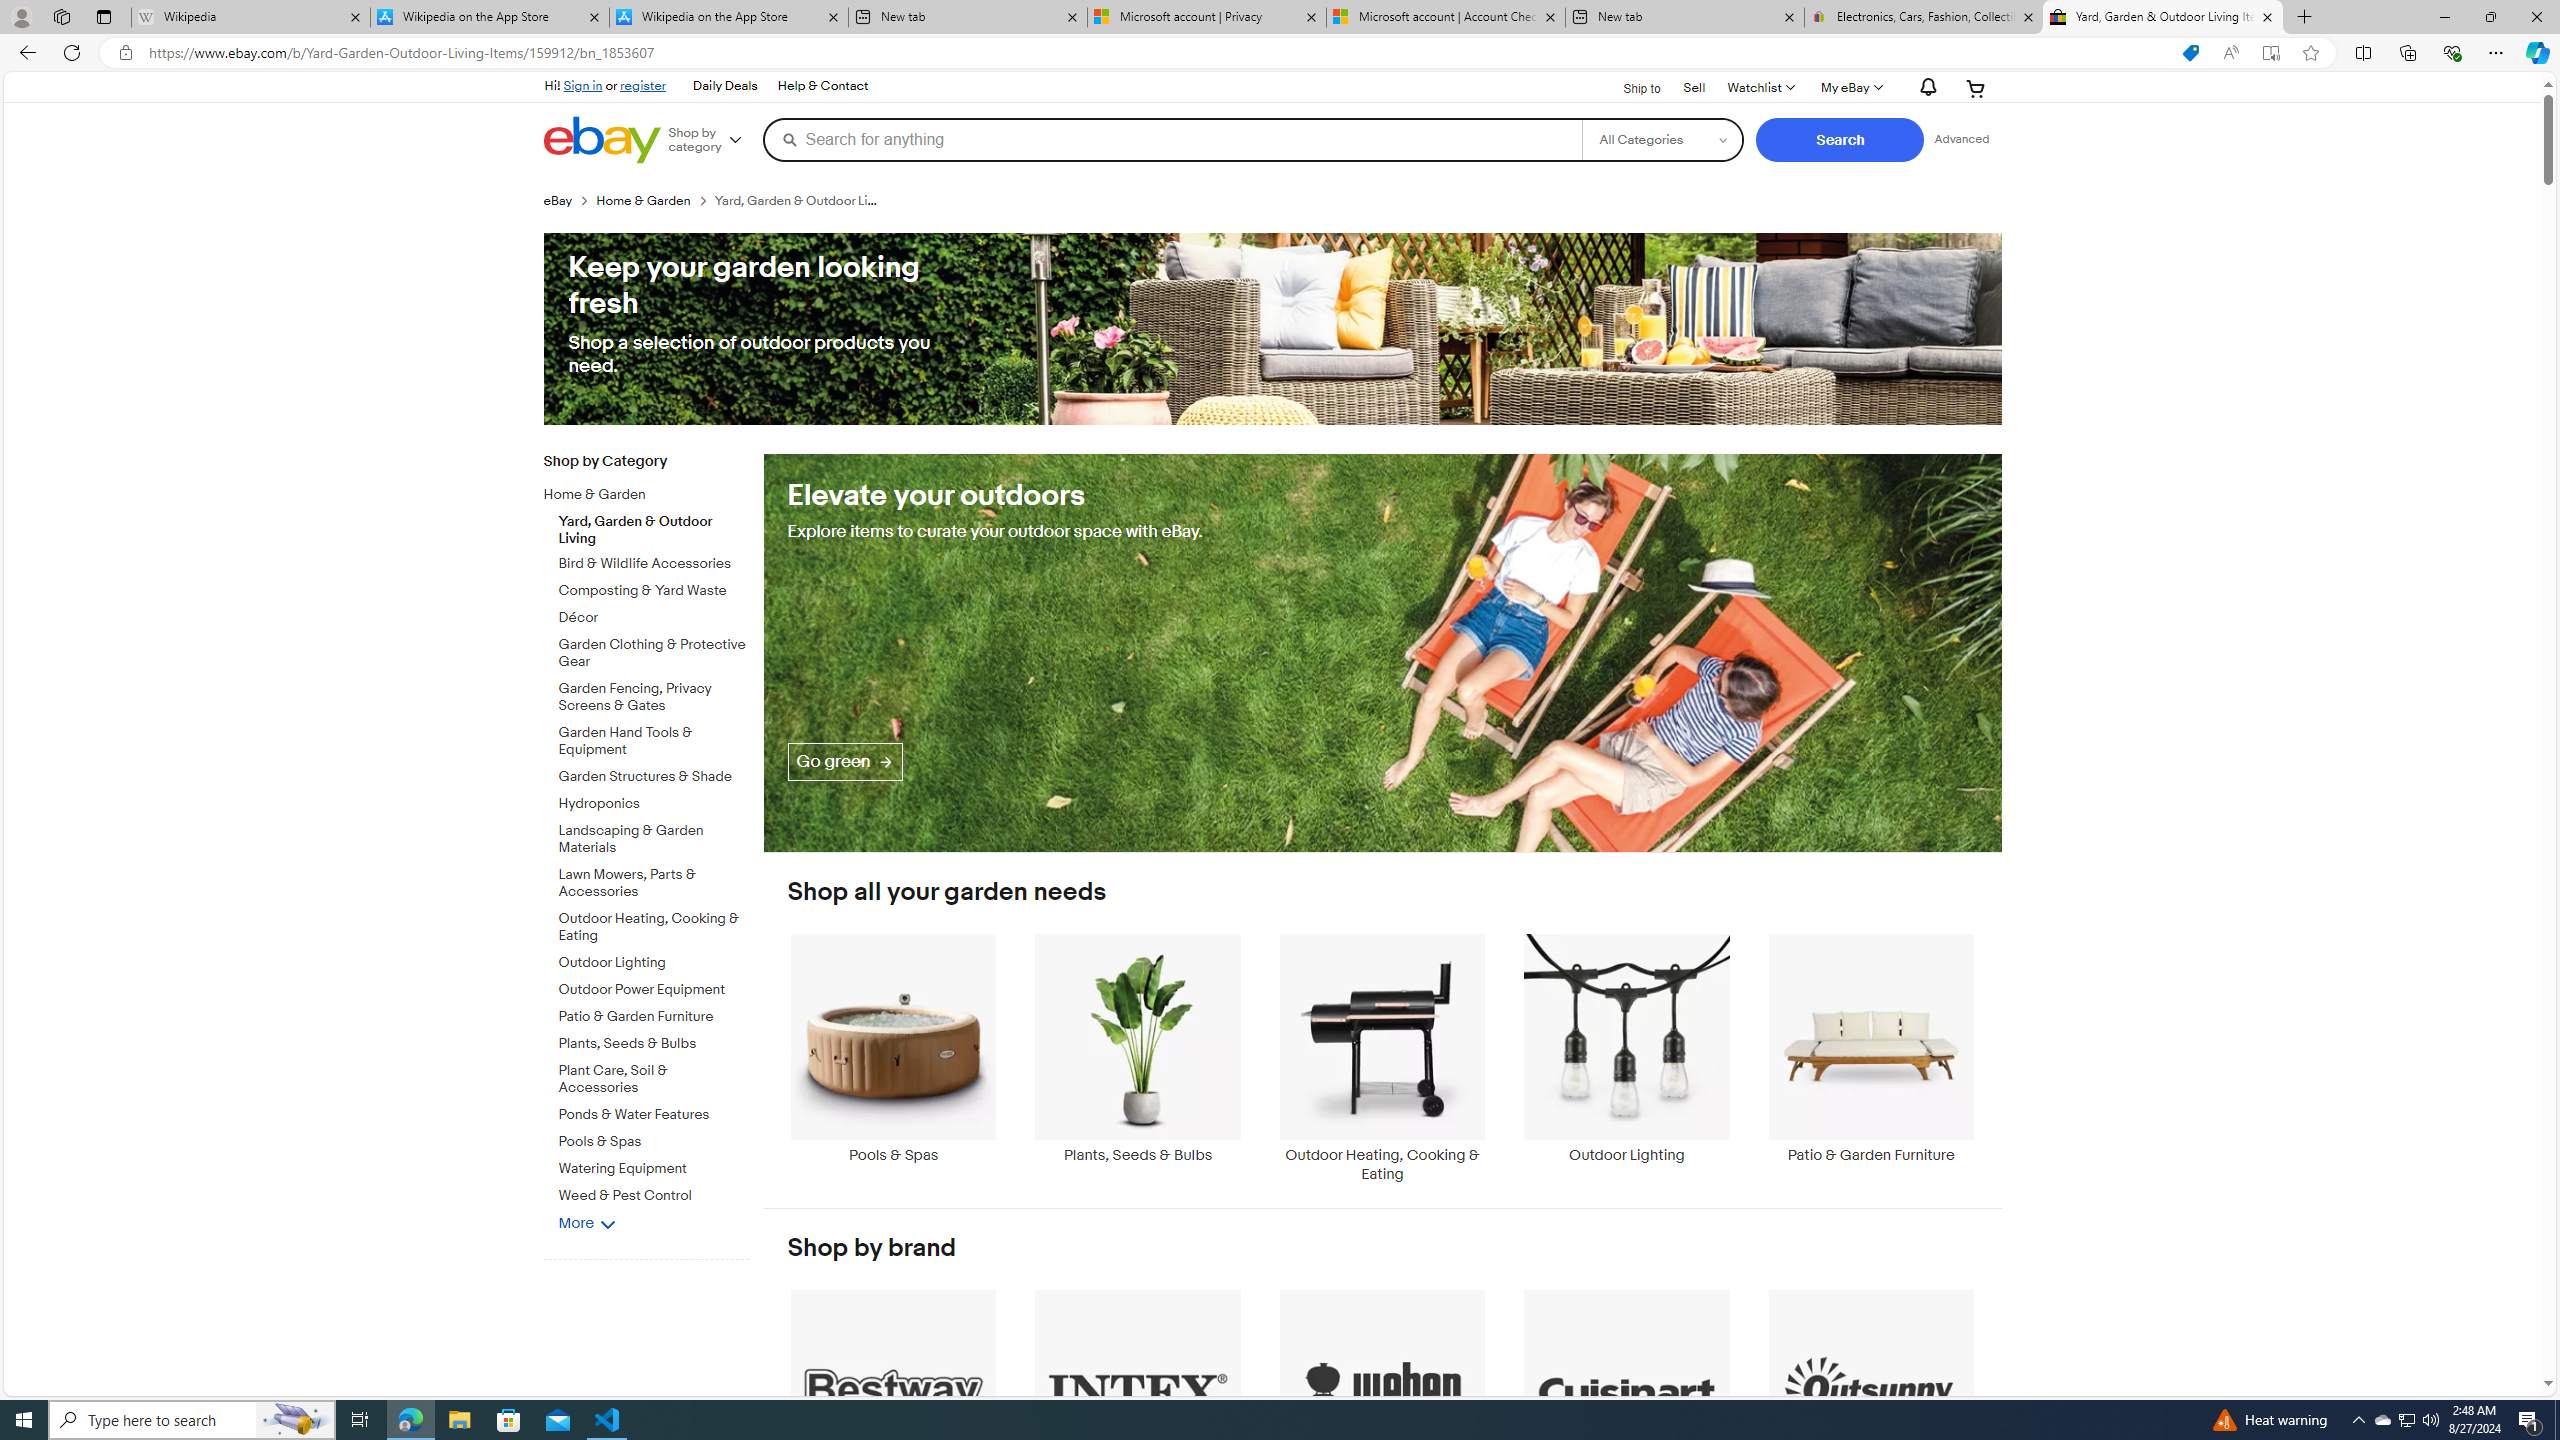 This screenshot has height=1440, width=2560. I want to click on Watchlist, so click(1760, 88).